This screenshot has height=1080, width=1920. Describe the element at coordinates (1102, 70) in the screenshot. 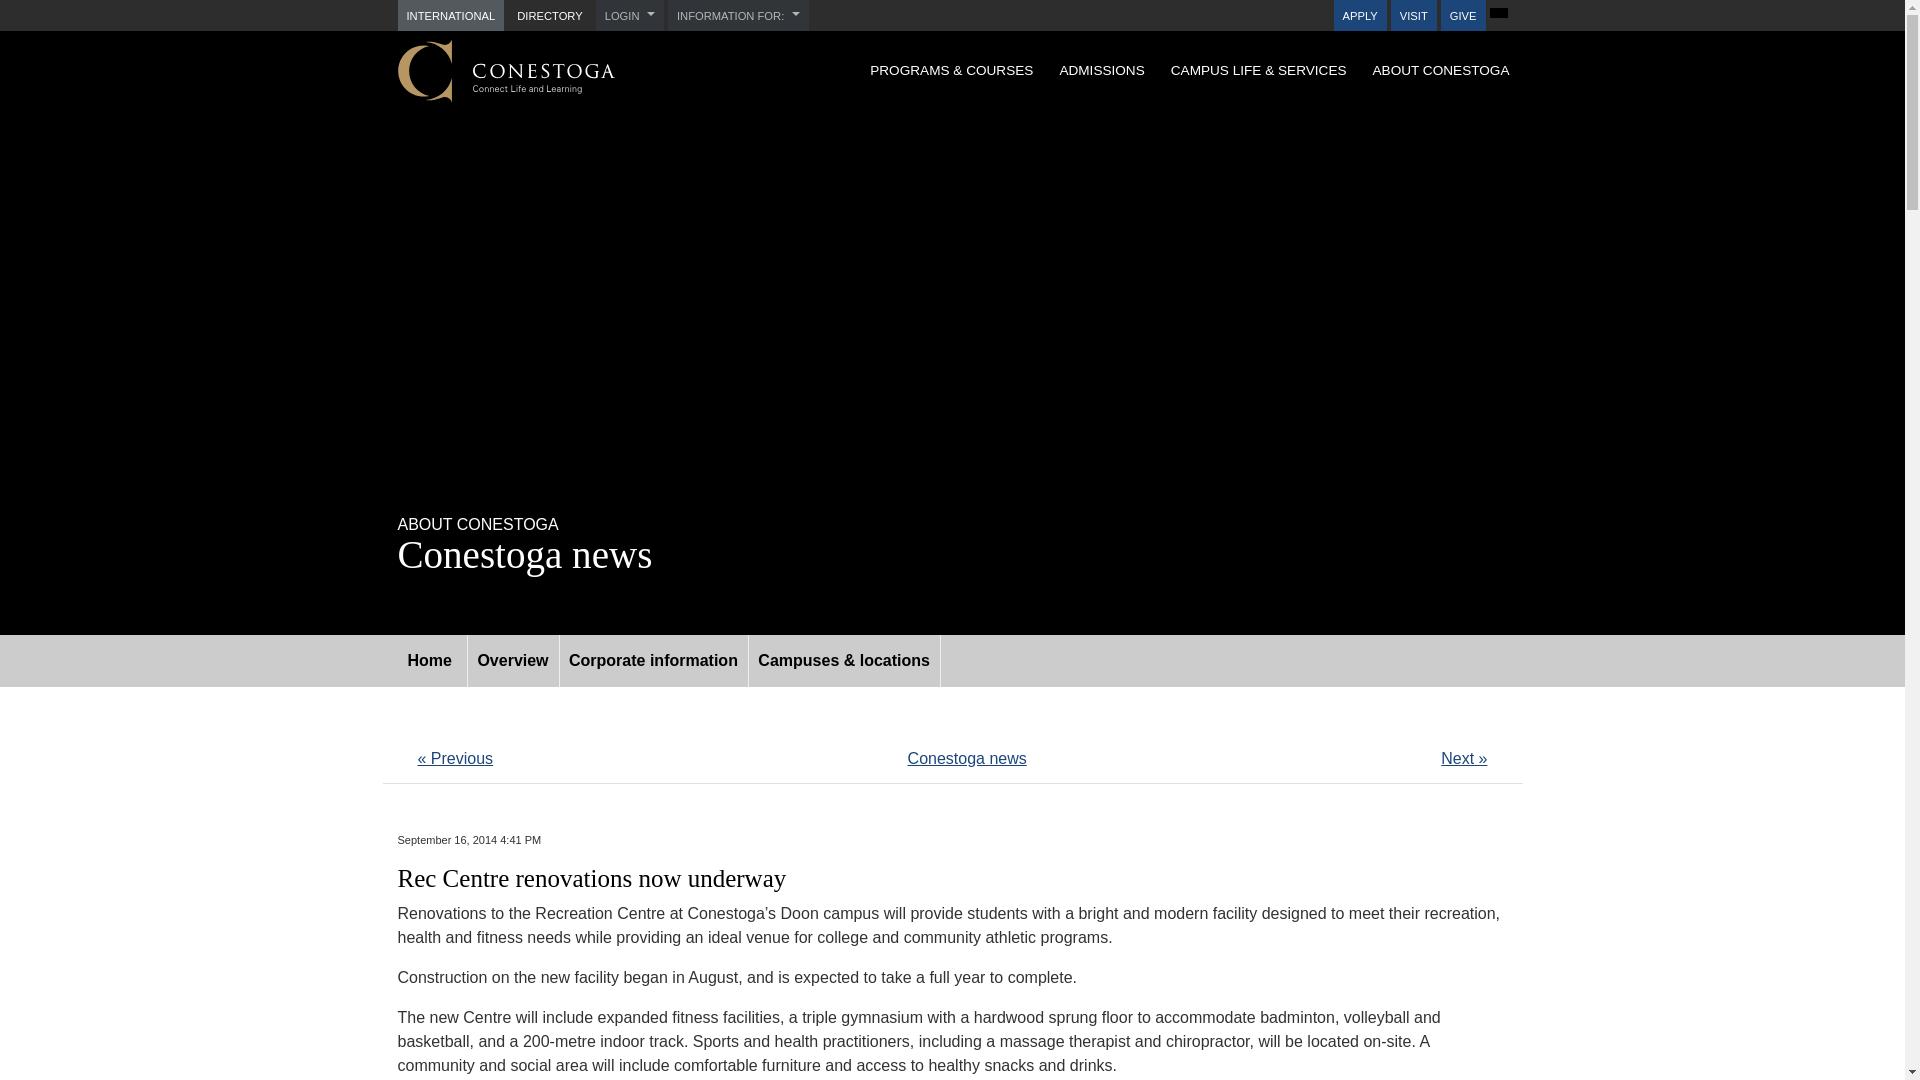

I see `ADMISSIONS` at that location.